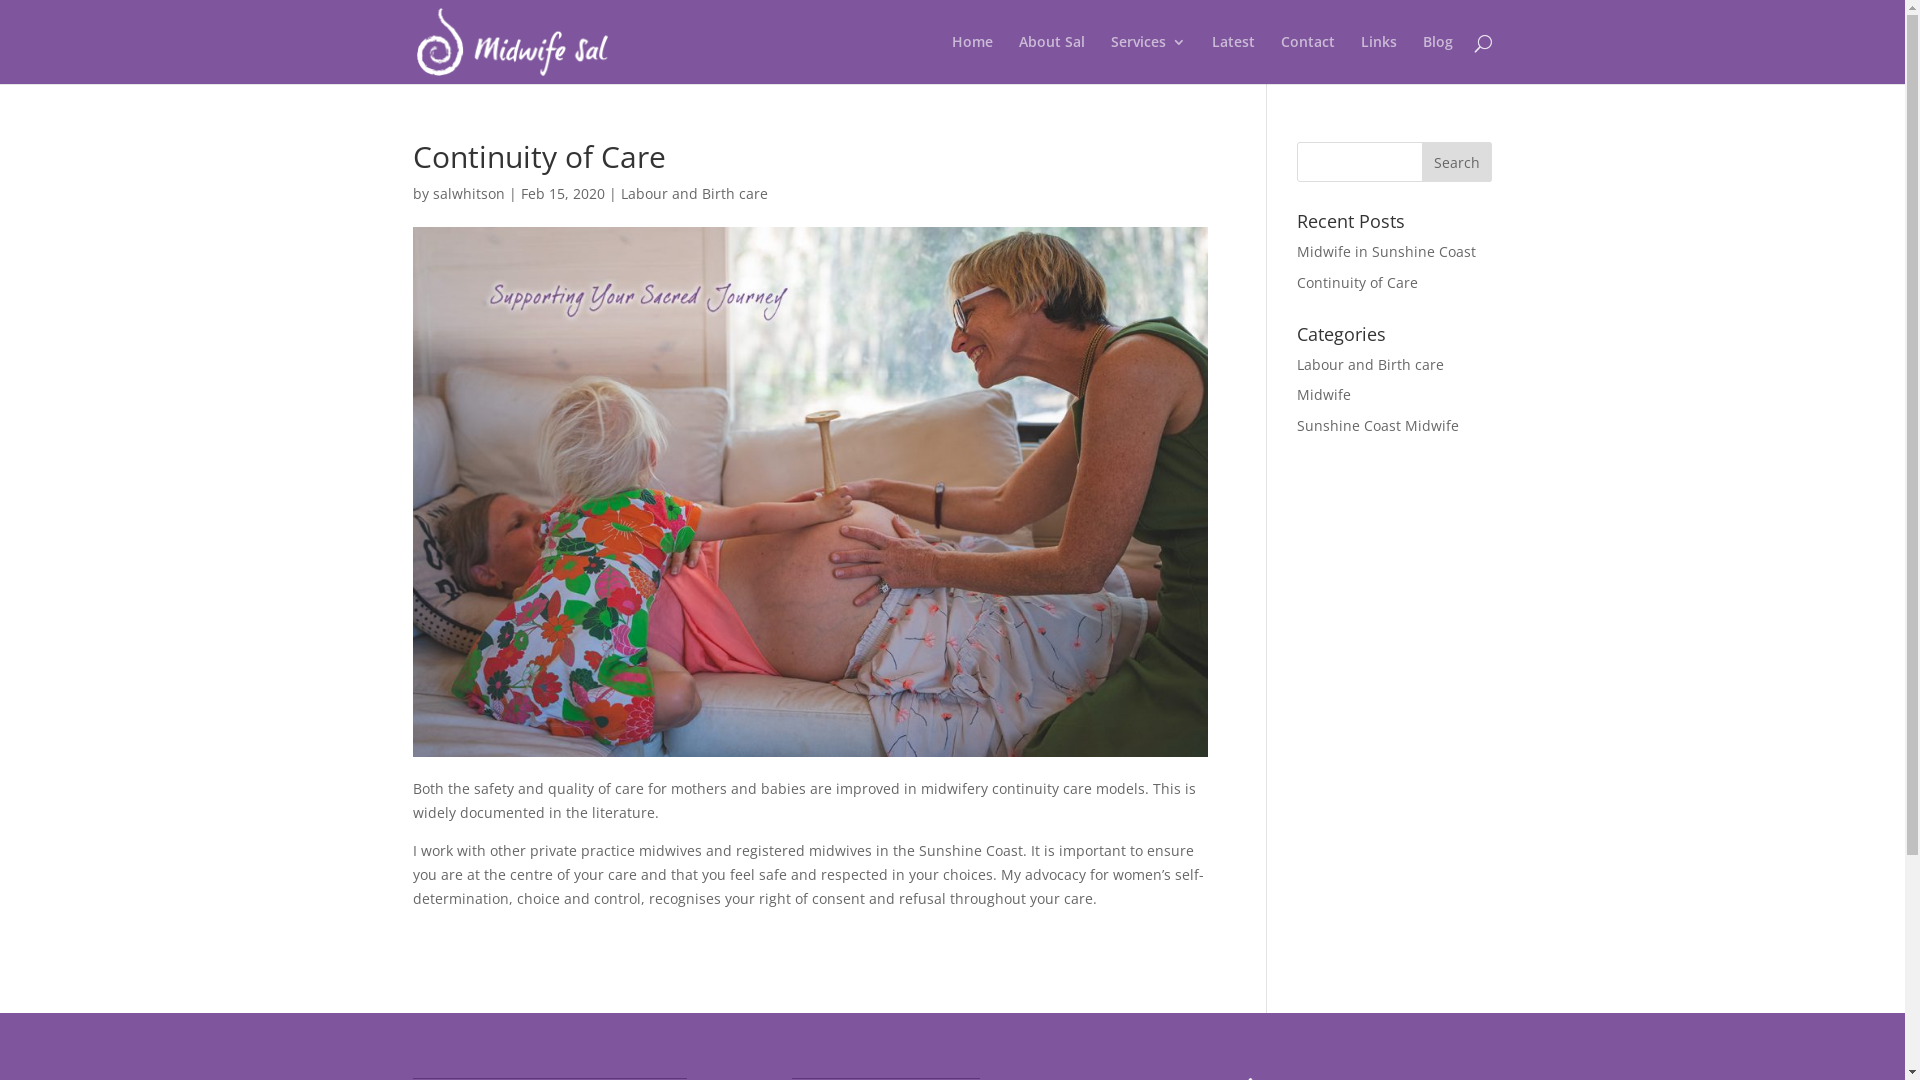 The height and width of the screenshot is (1080, 1920). Describe the element at coordinates (972, 60) in the screenshot. I see `Home` at that location.